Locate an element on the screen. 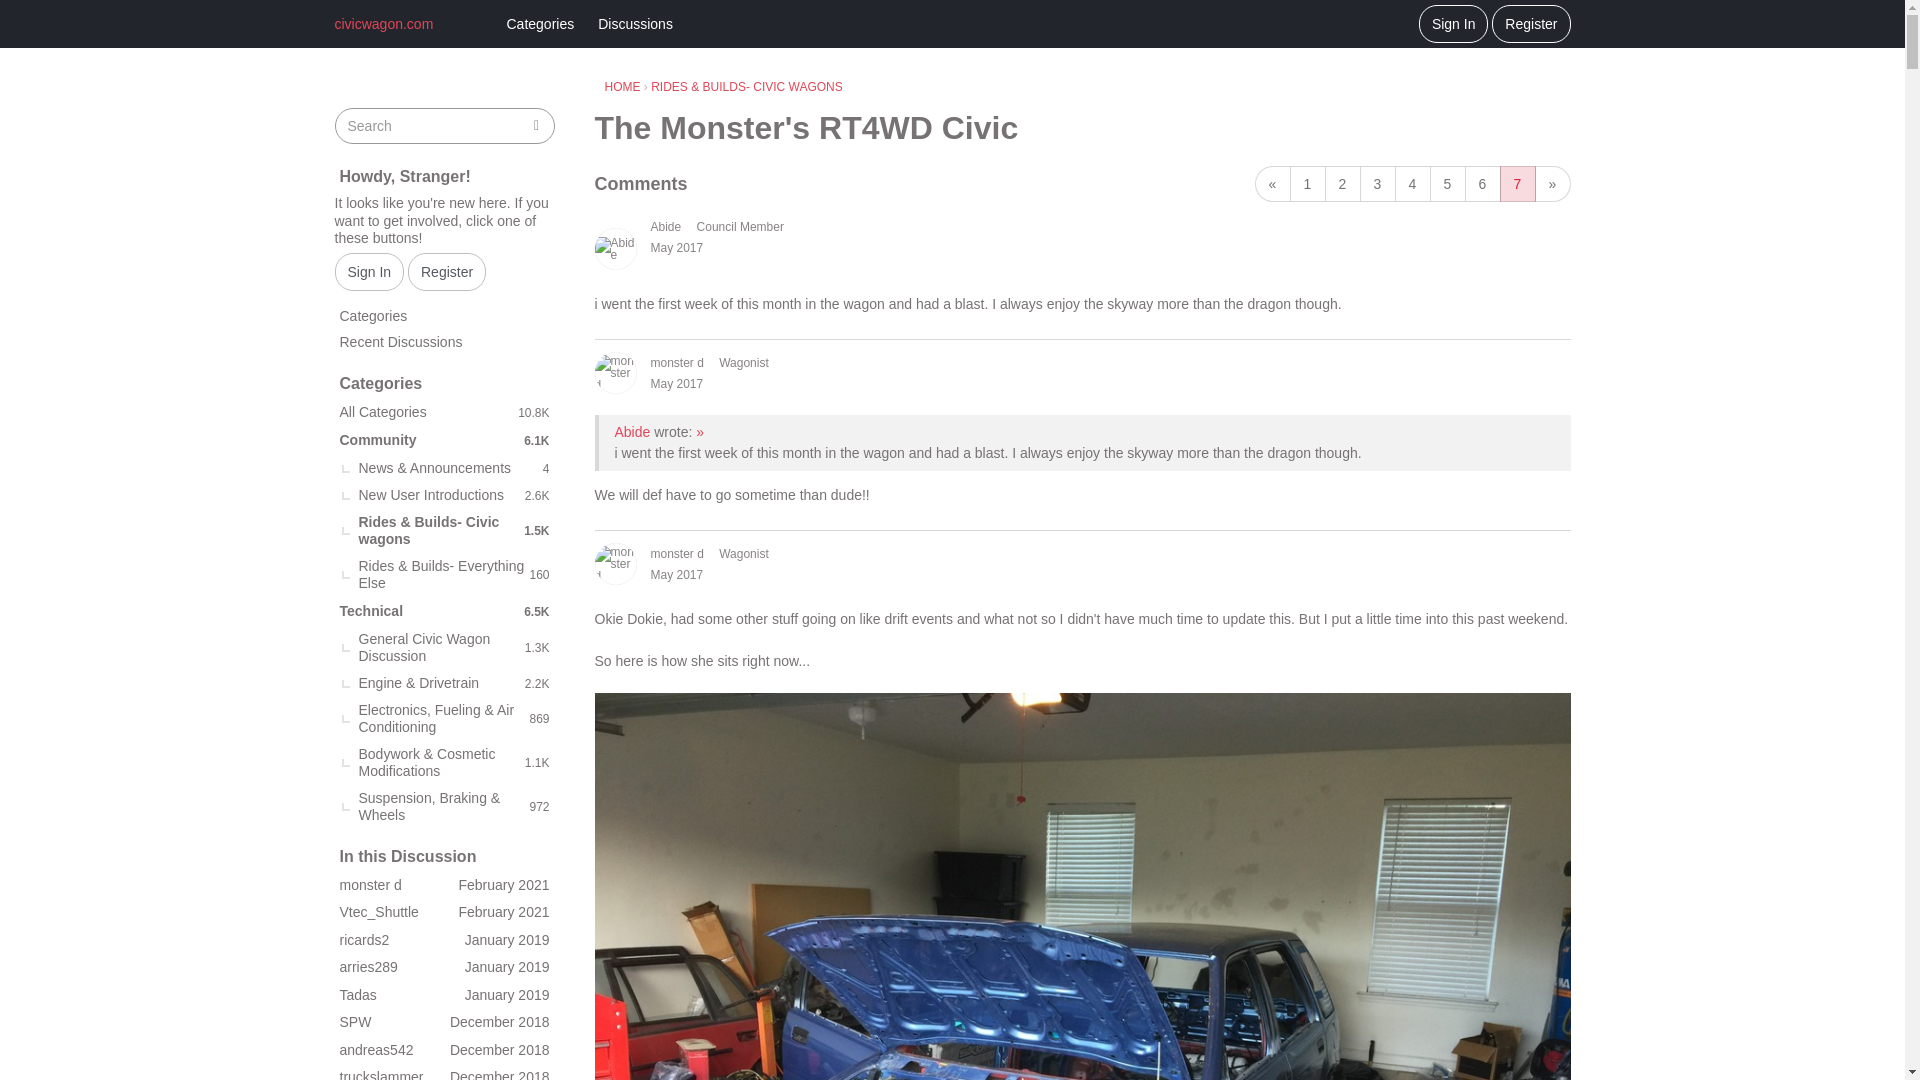 This screenshot has height=1080, width=1920. May 30, 2017 7:19PM is located at coordinates (676, 383).